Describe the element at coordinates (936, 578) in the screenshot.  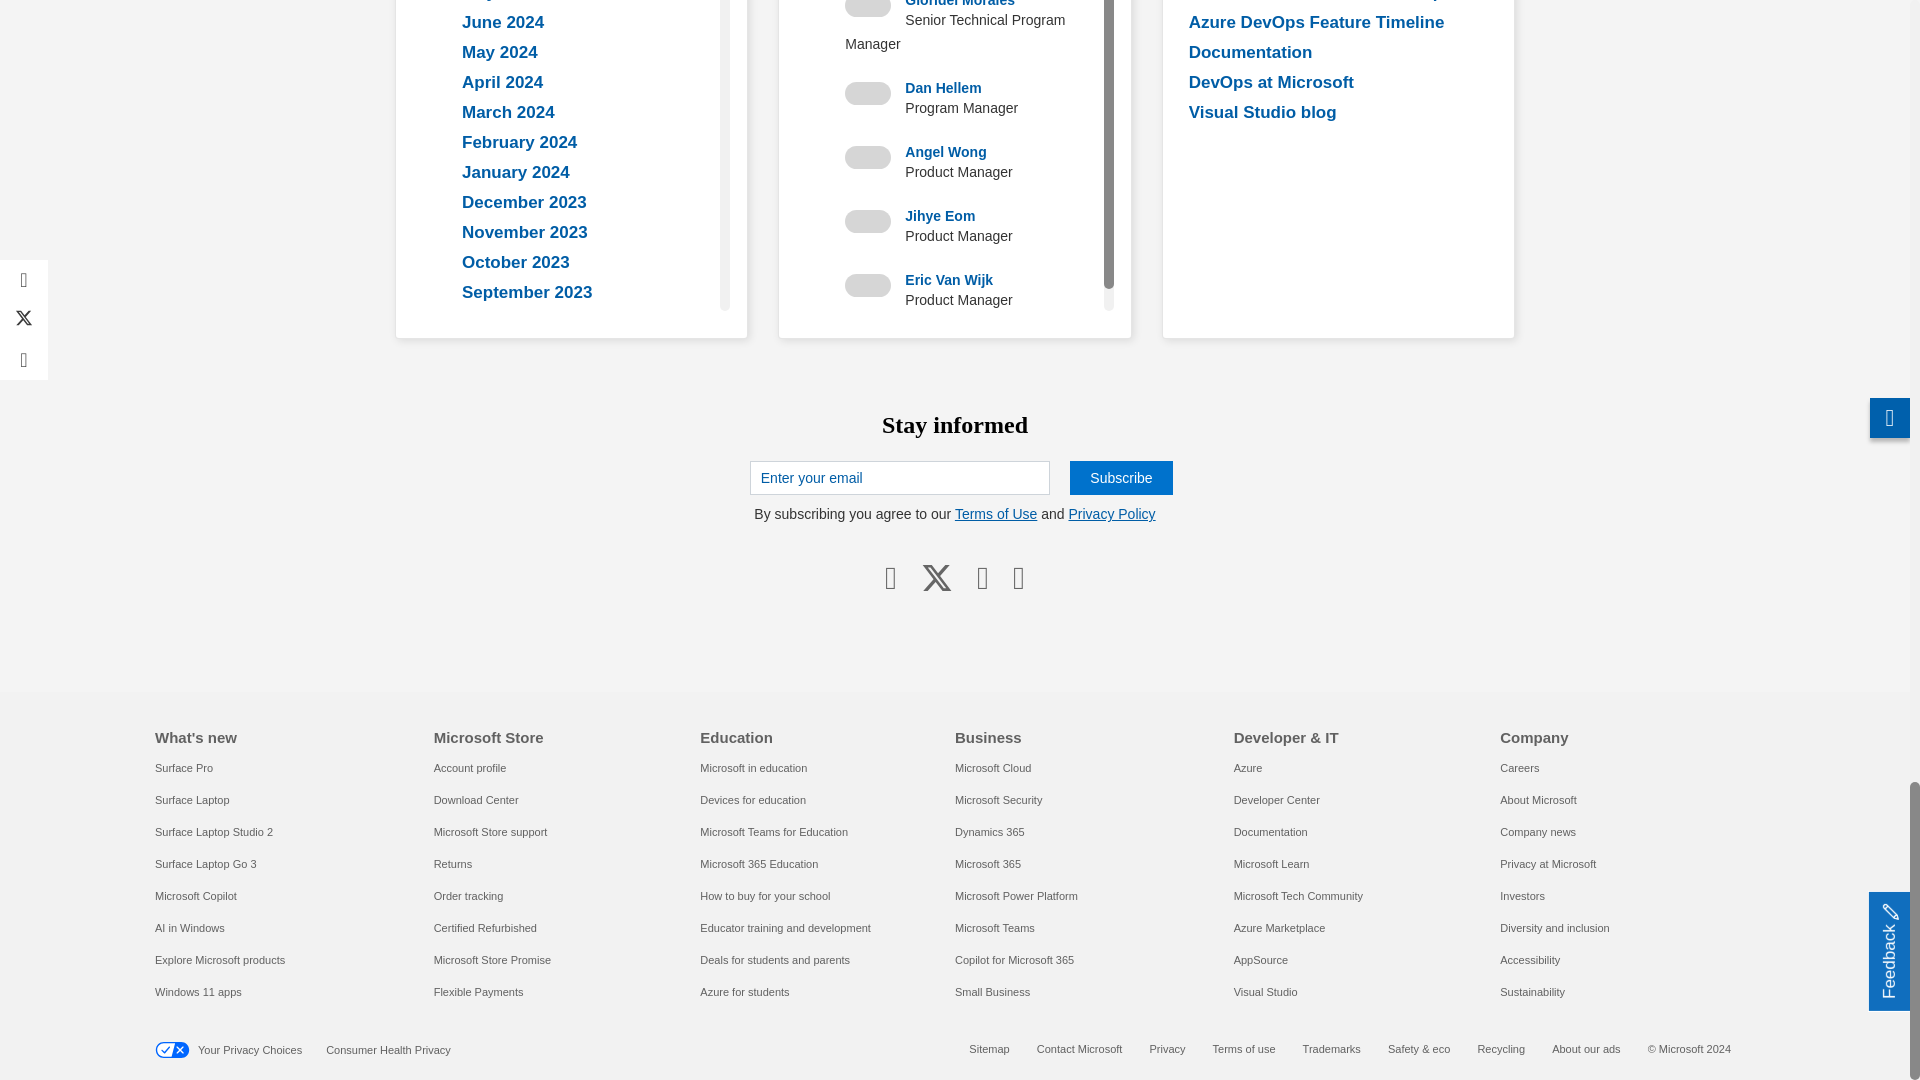
I see `twitter` at that location.